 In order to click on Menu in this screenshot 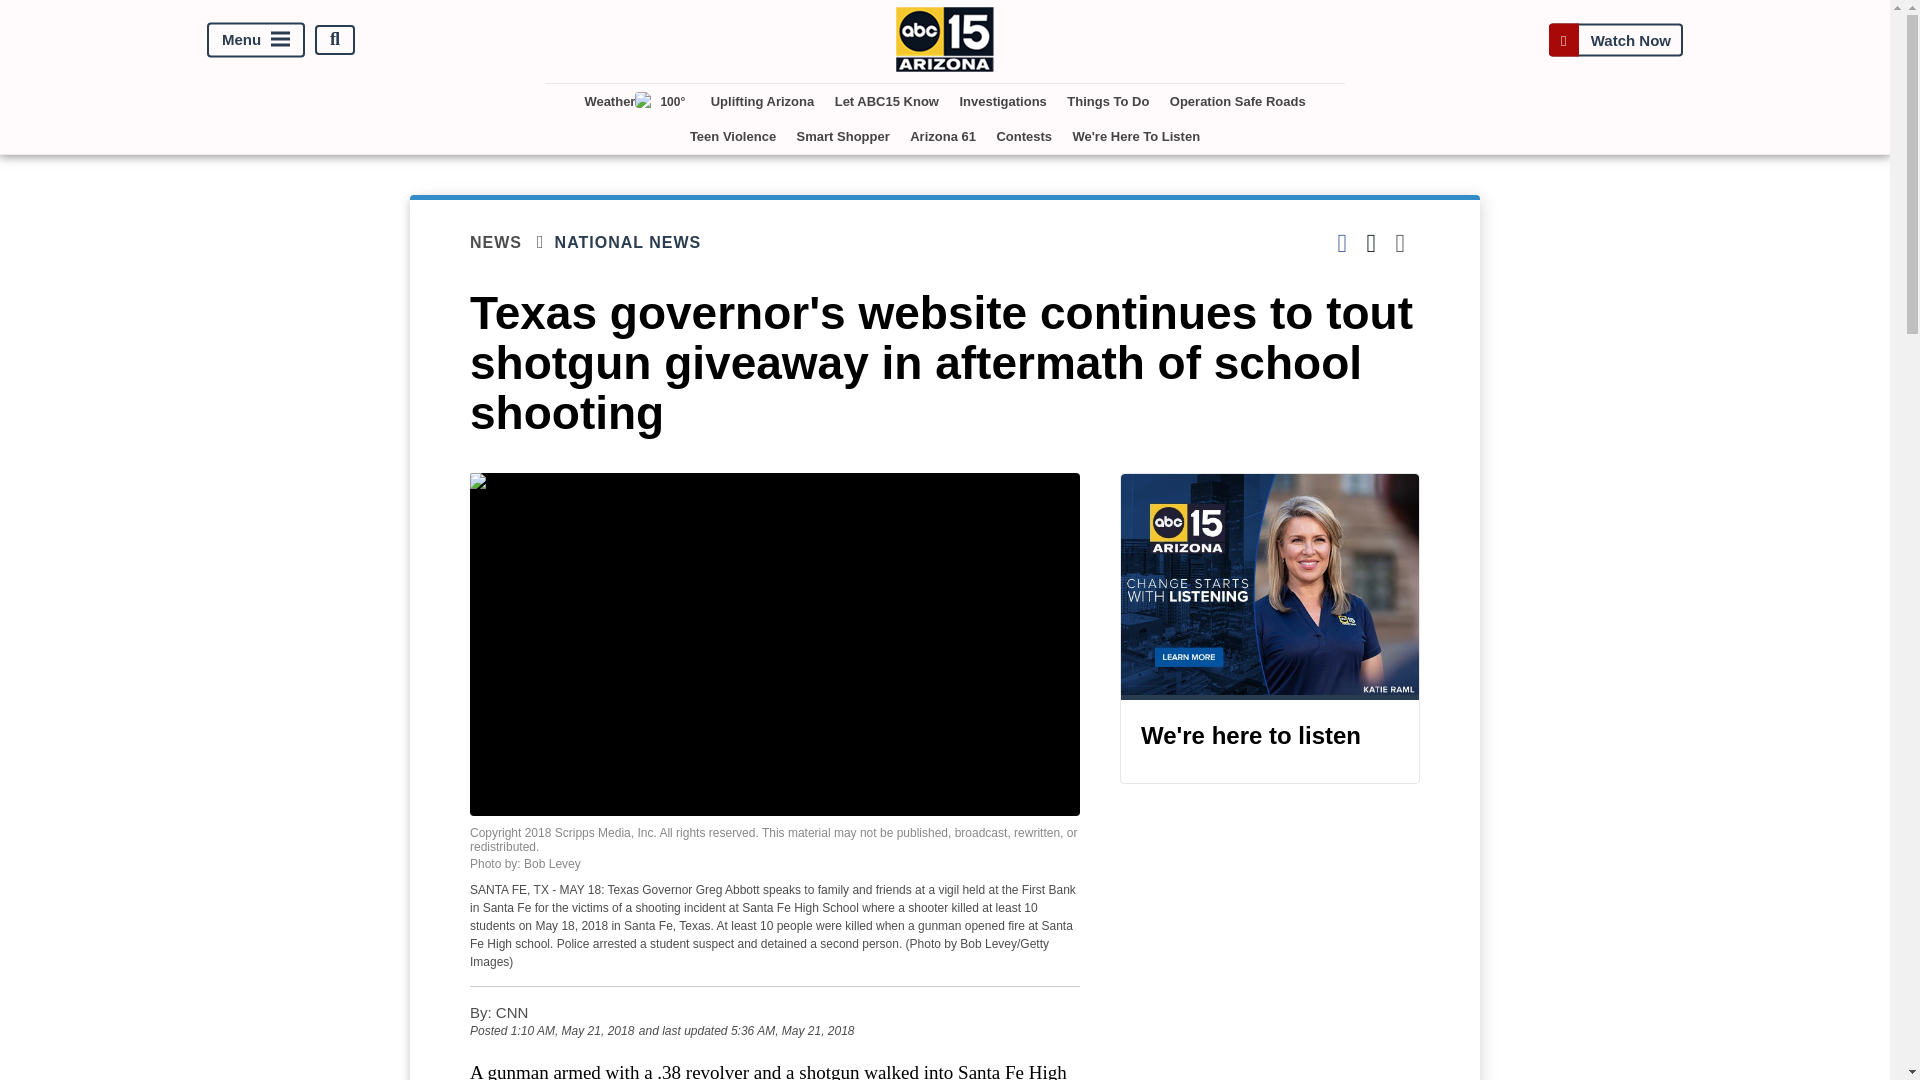, I will do `click(256, 39)`.